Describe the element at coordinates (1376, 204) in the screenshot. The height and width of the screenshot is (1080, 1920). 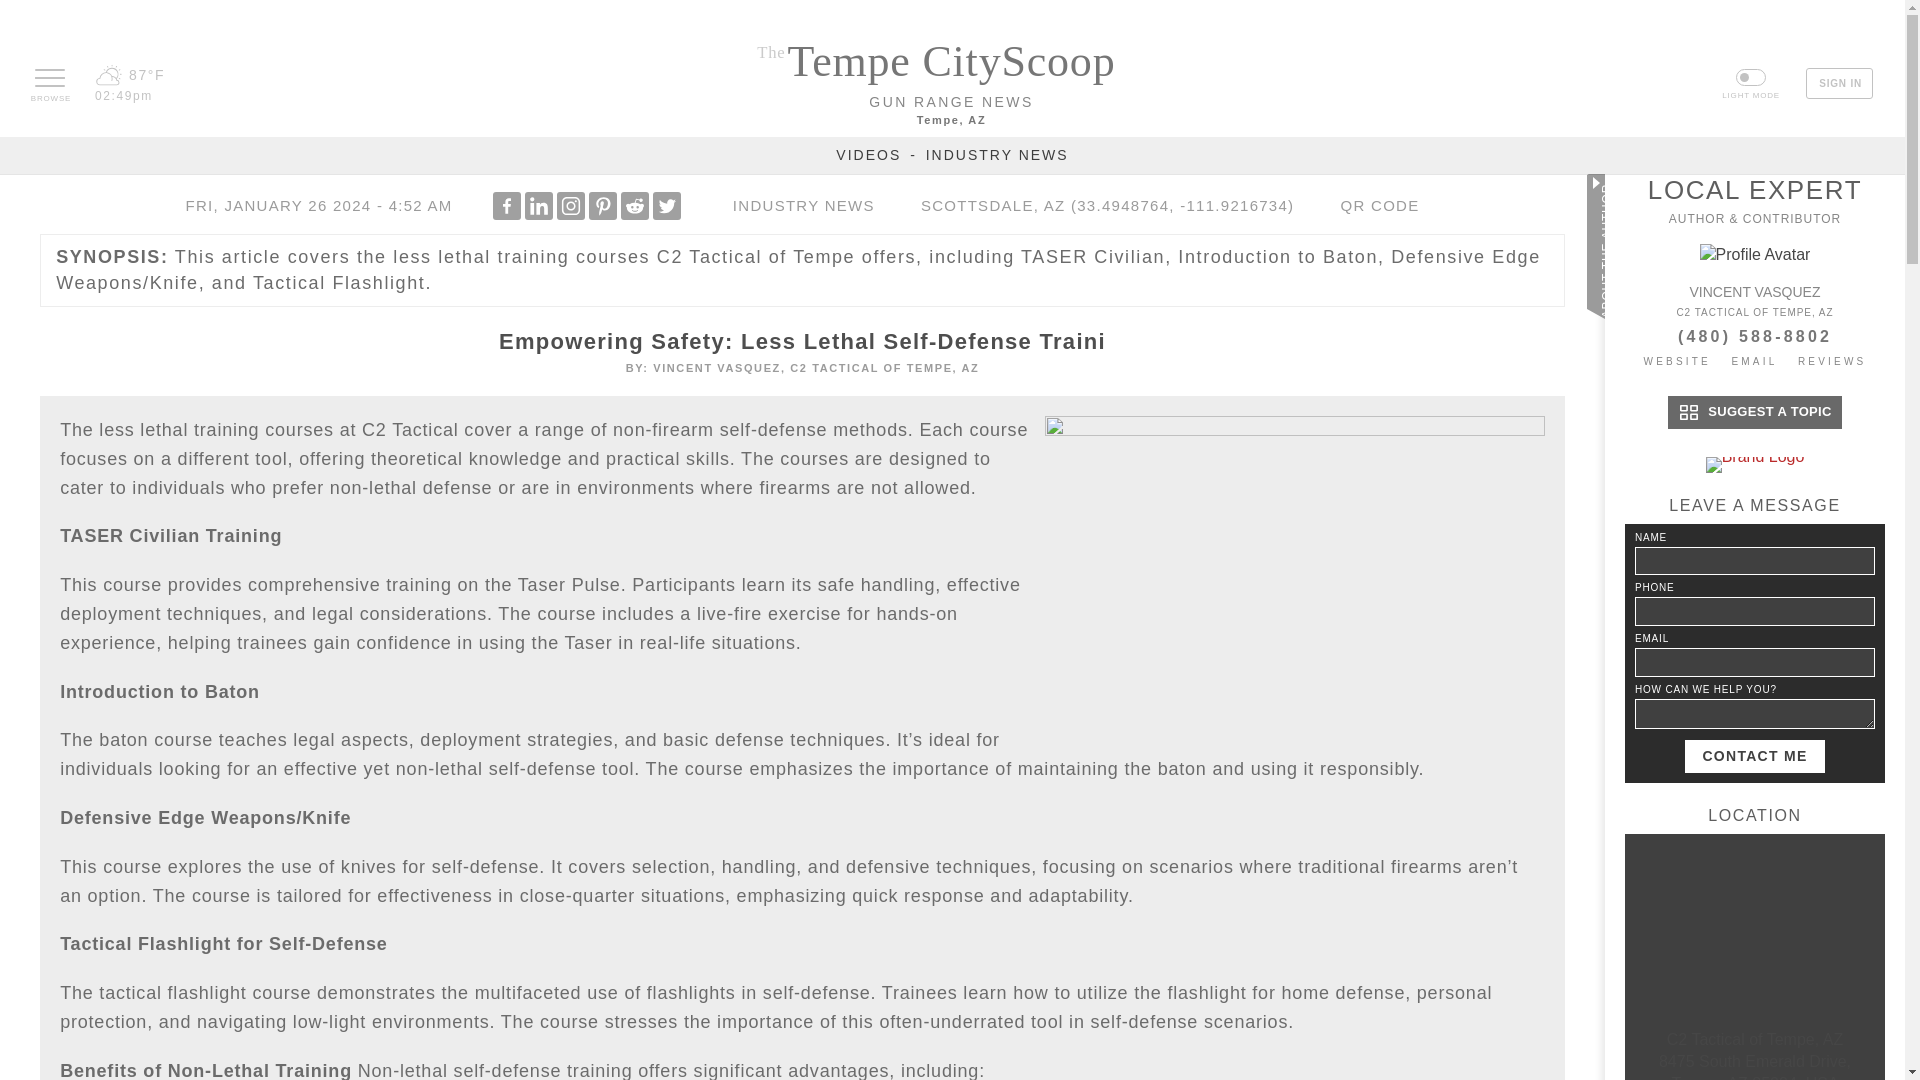
I see `QR Code` at that location.